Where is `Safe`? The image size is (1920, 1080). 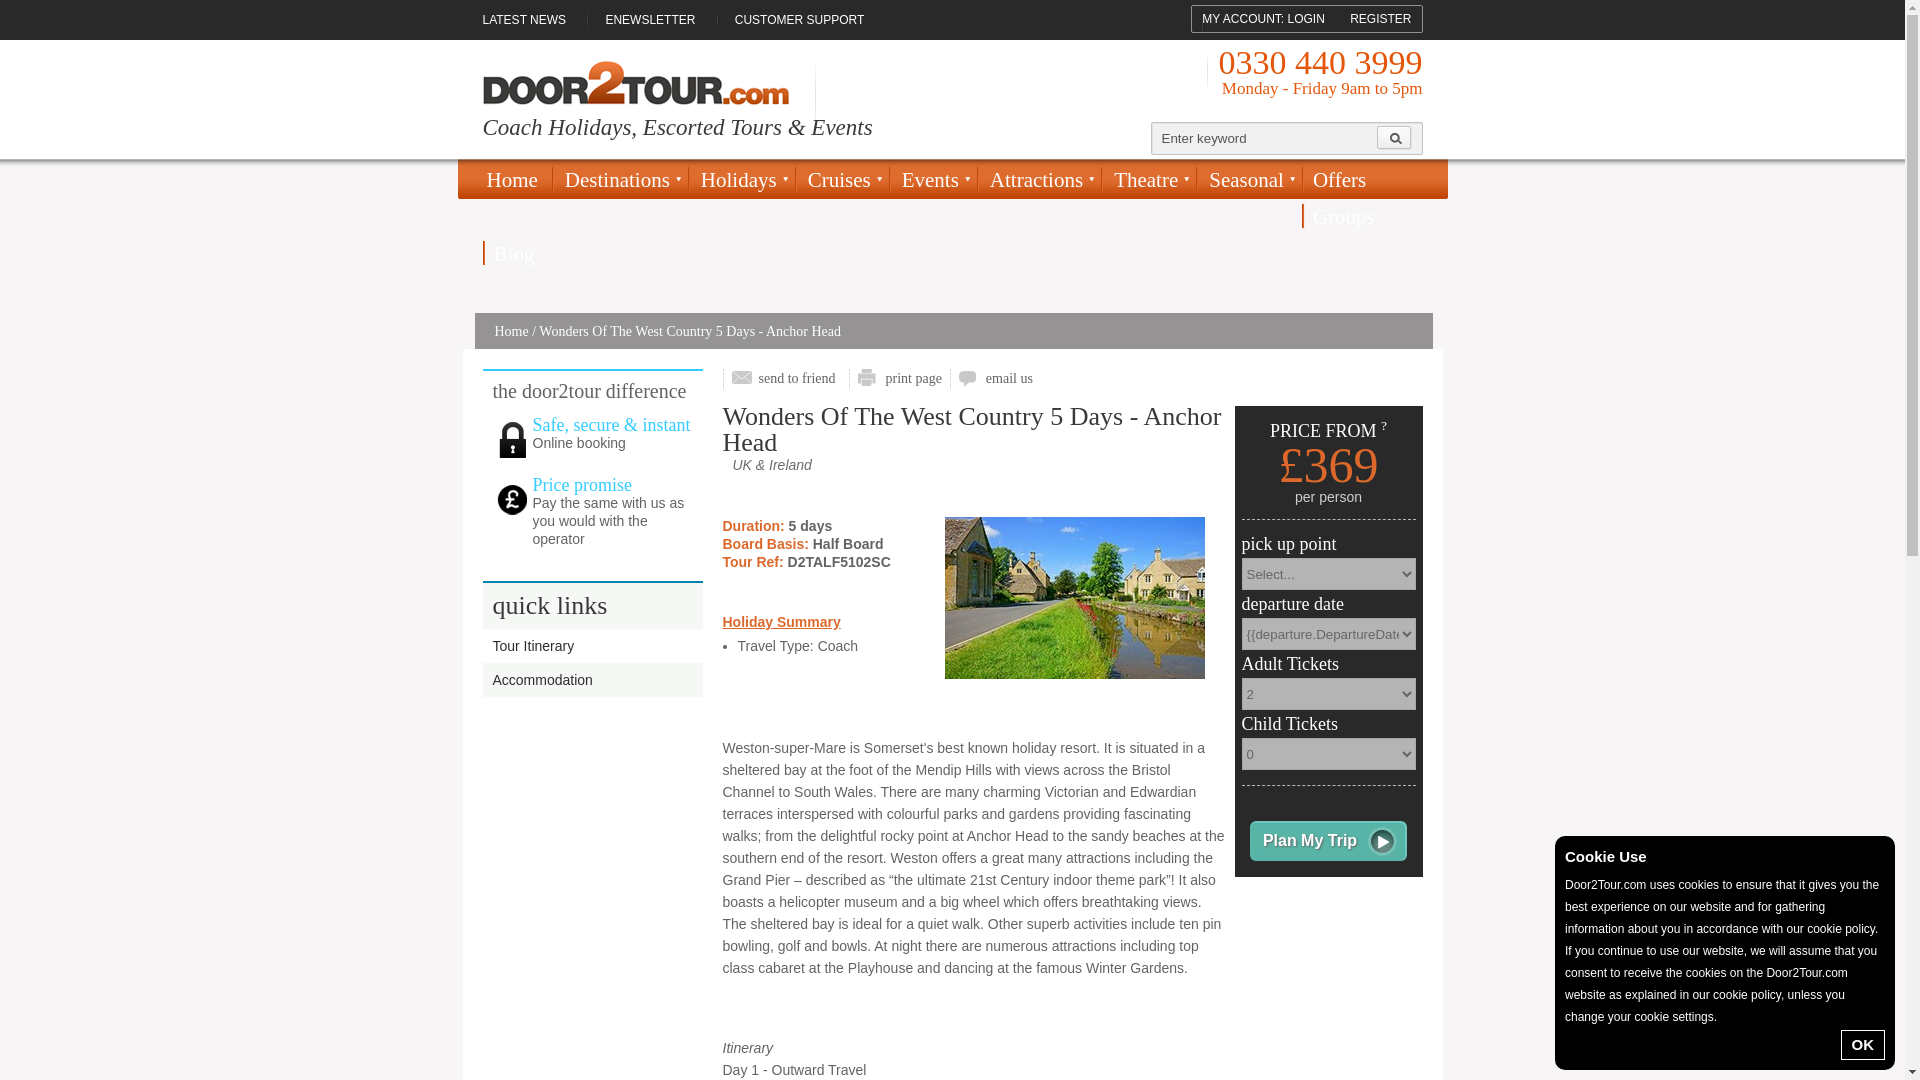 Safe is located at coordinates (511, 440).